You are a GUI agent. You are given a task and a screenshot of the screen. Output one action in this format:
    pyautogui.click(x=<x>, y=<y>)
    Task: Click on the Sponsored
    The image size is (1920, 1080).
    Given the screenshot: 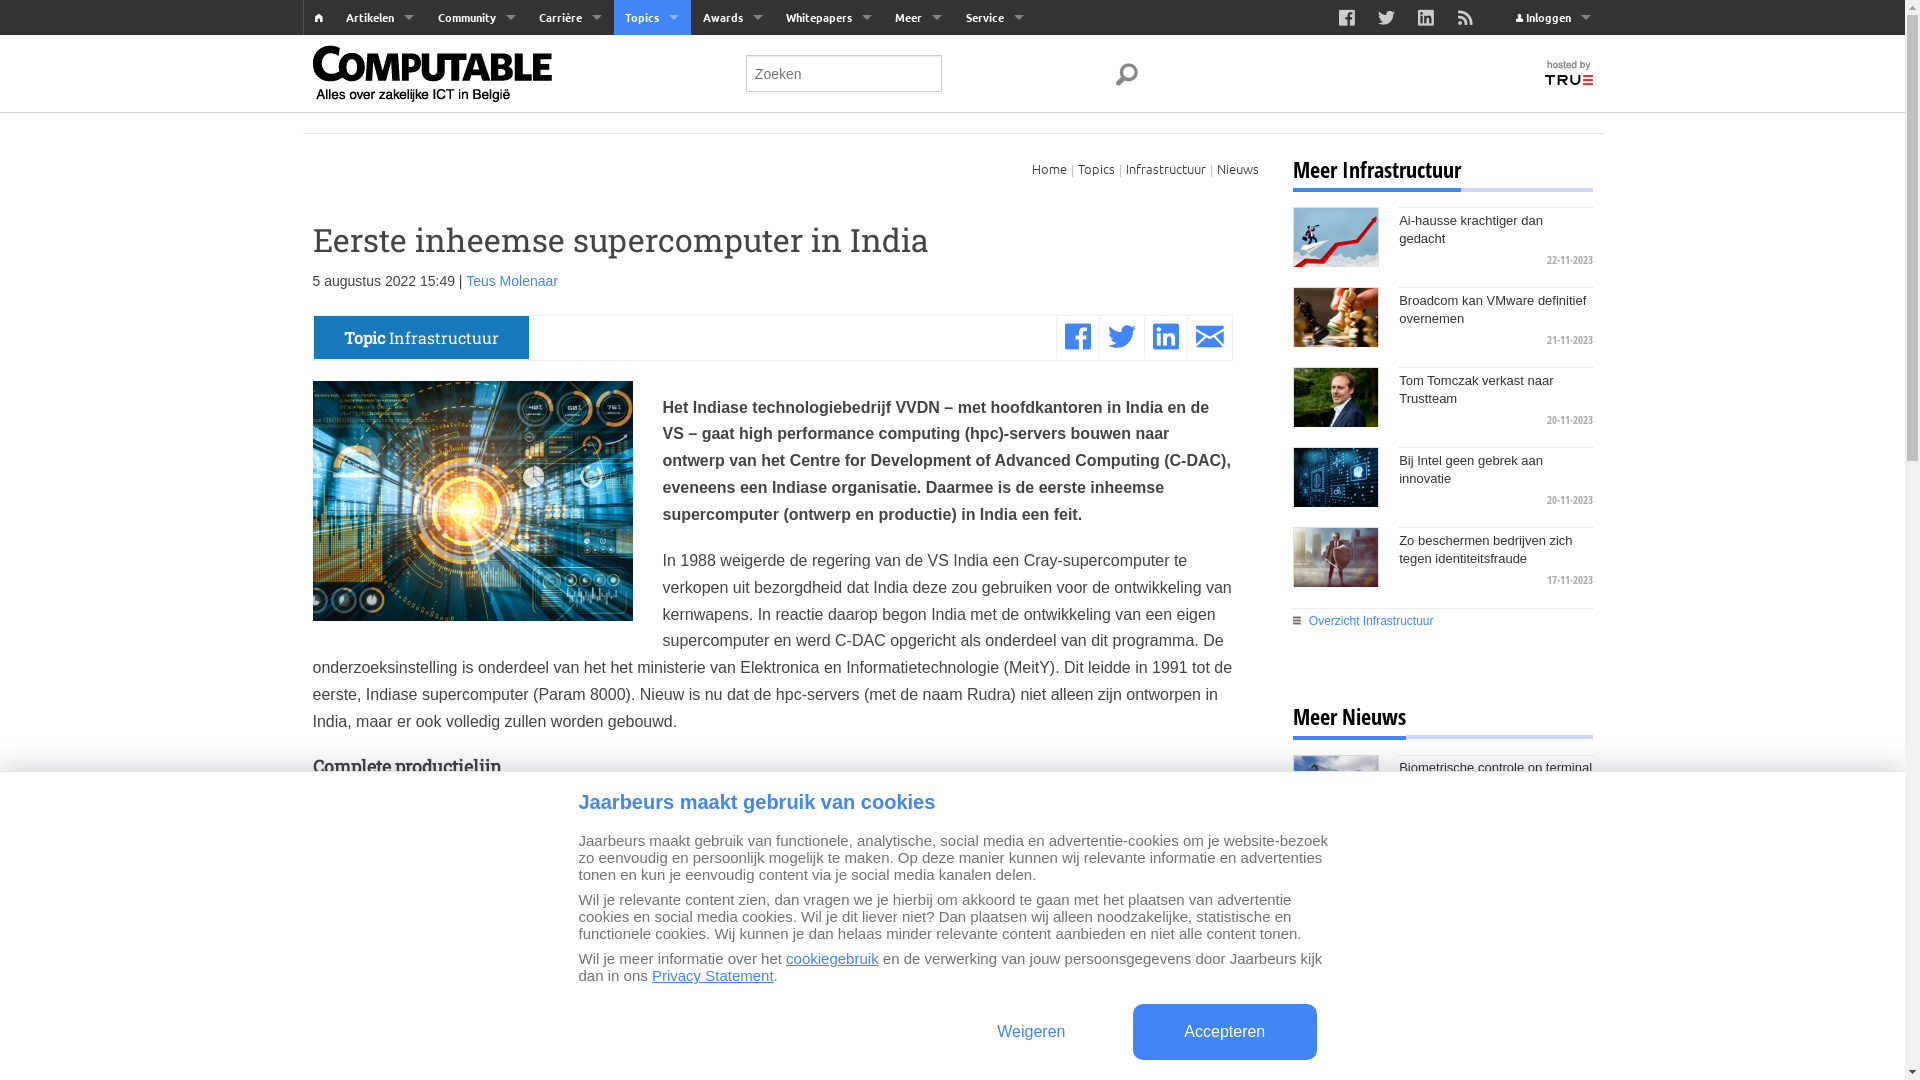 What is the action you would take?
    pyautogui.click(x=919, y=53)
    